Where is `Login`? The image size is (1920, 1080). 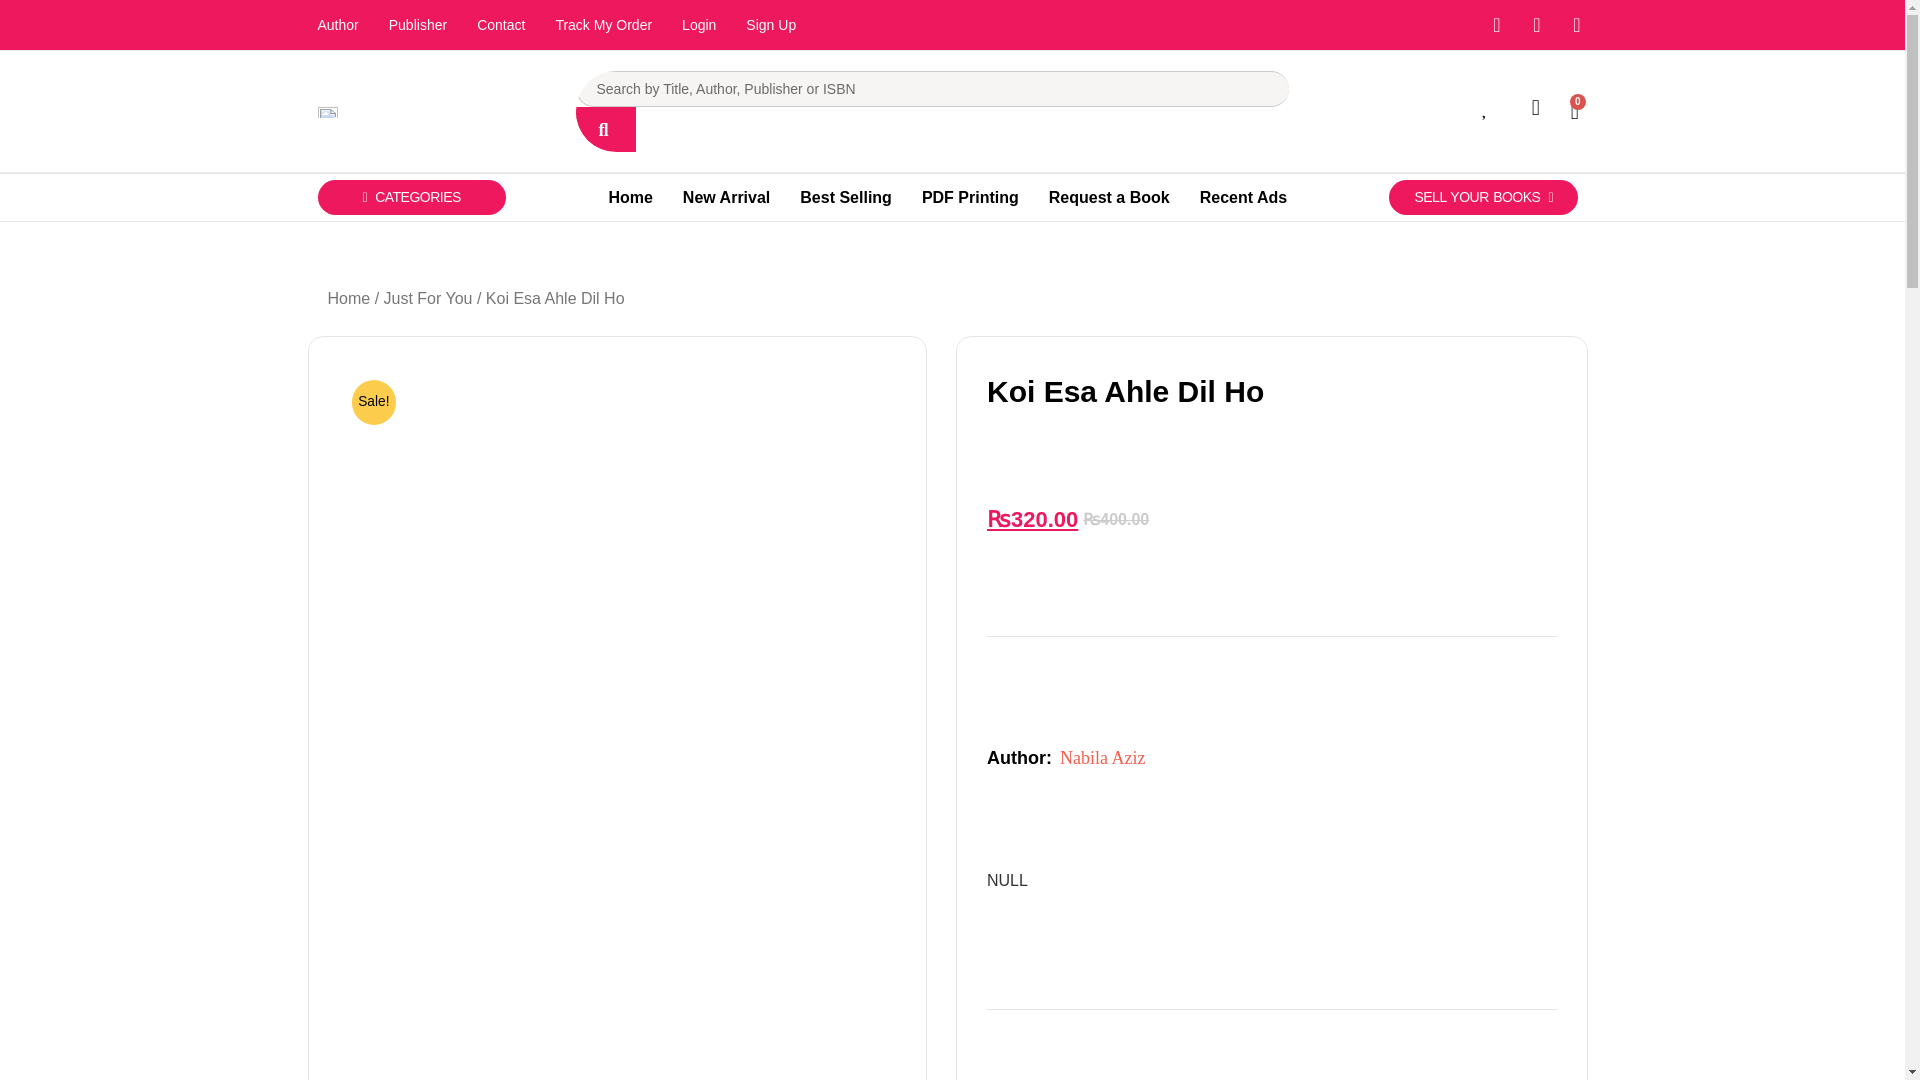 Login is located at coordinates (698, 24).